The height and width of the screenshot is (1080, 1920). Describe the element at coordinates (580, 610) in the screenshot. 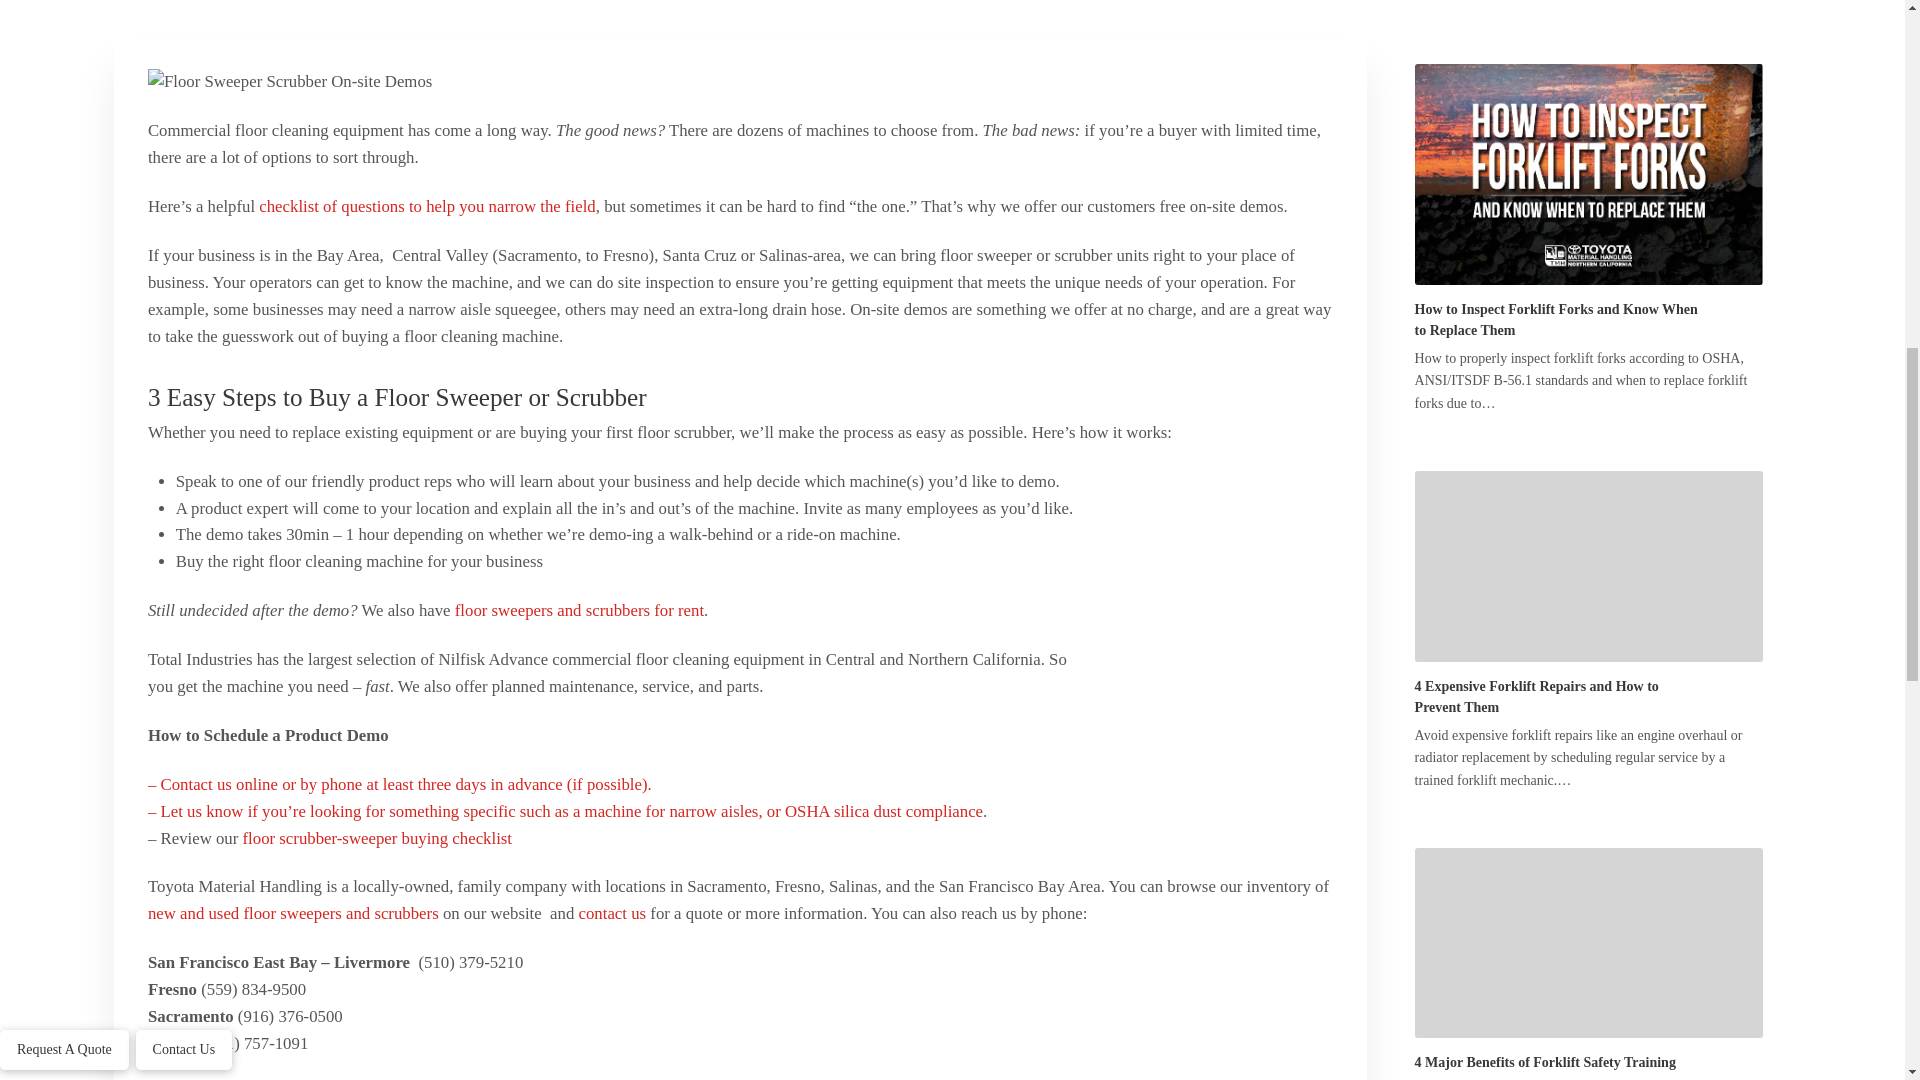

I see `floor sweepers and scrubbers for rent` at that location.